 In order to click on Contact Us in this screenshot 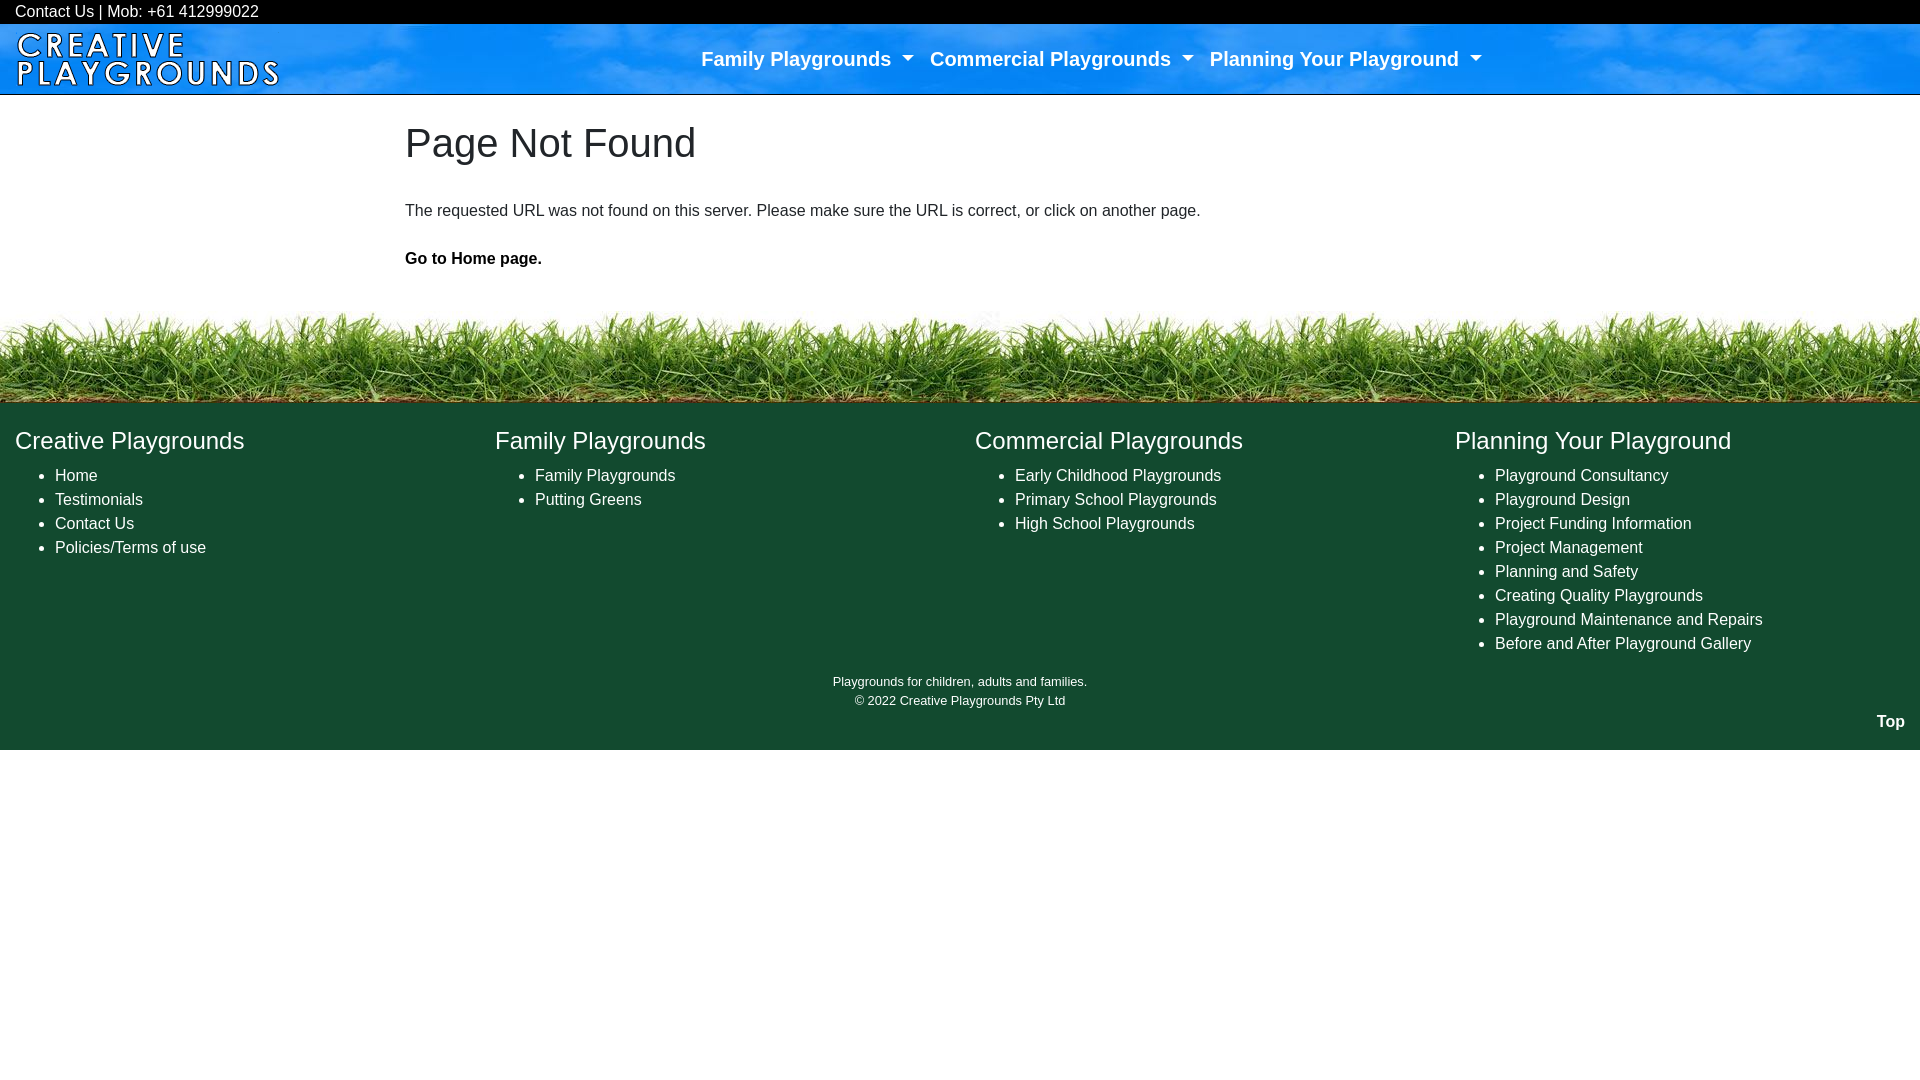, I will do `click(94, 524)`.